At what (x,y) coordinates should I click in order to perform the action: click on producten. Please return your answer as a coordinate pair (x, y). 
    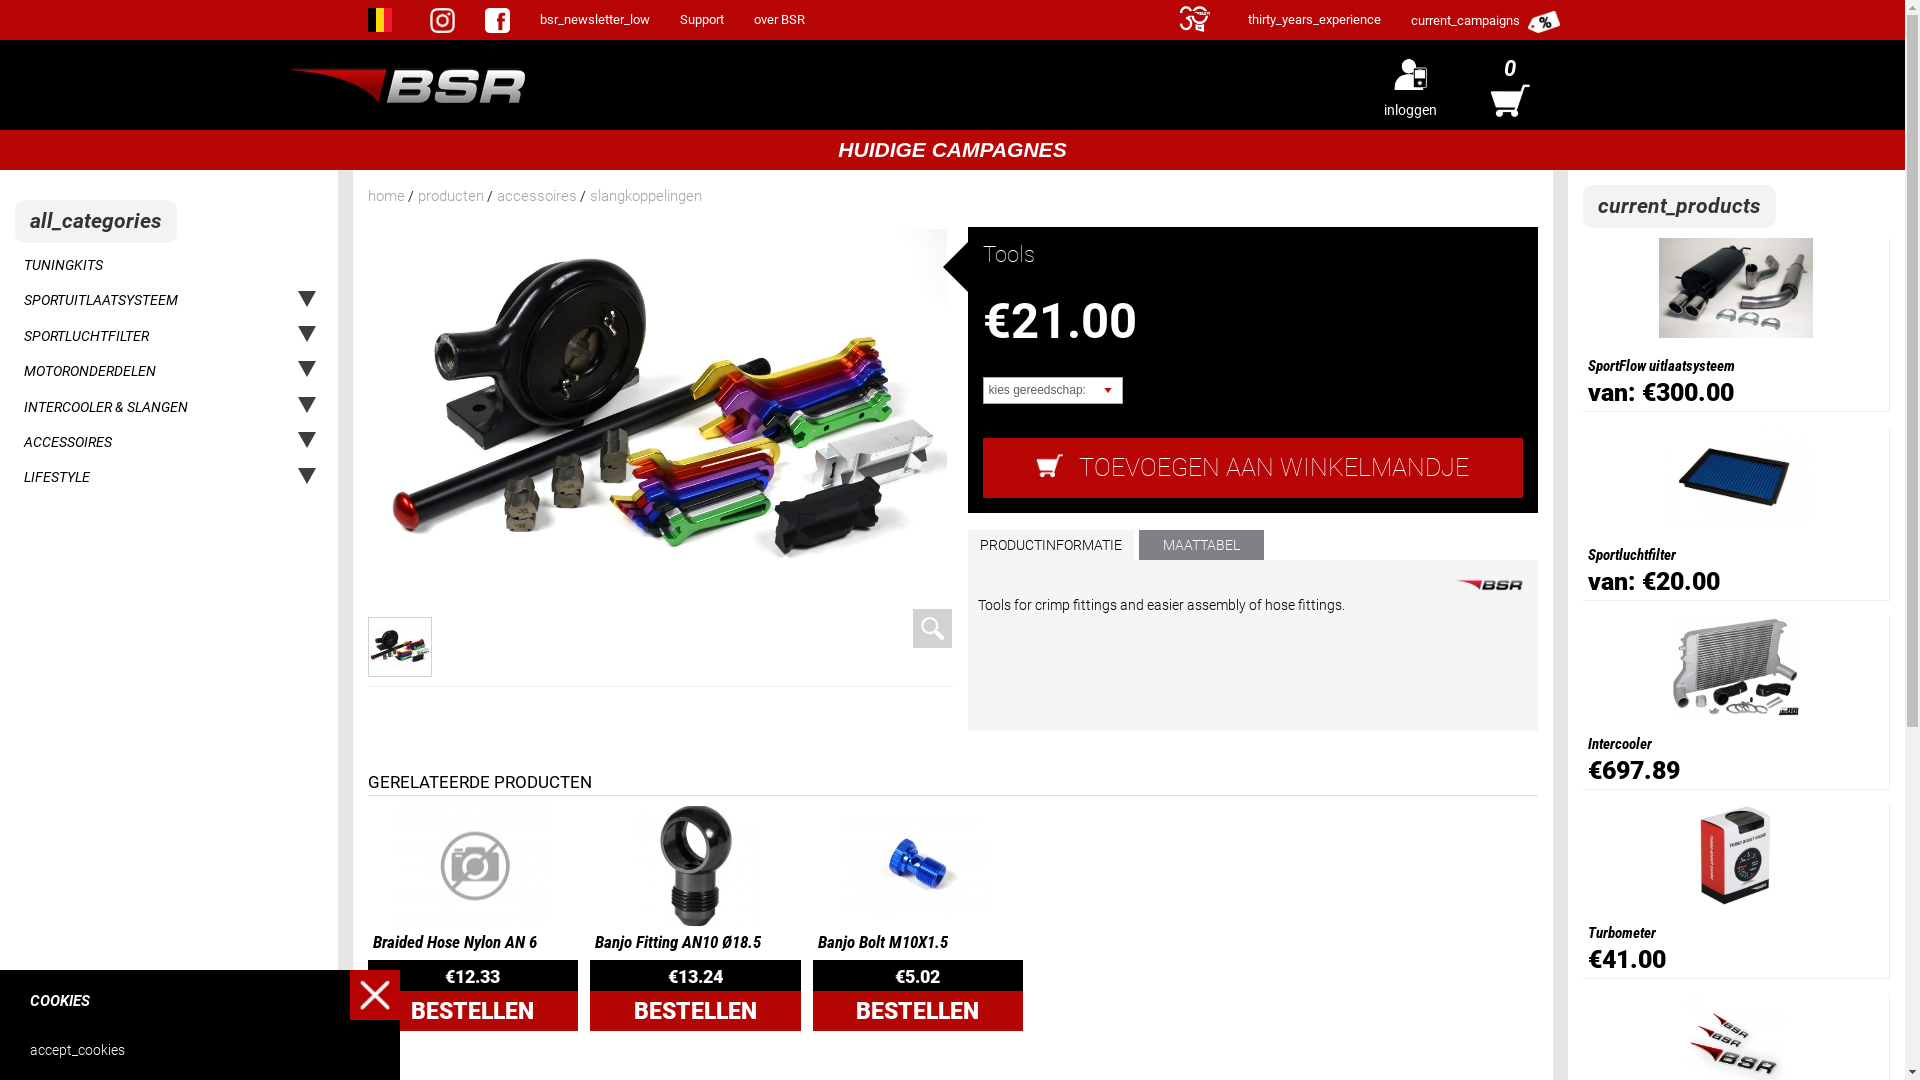
    Looking at the image, I should click on (451, 196).